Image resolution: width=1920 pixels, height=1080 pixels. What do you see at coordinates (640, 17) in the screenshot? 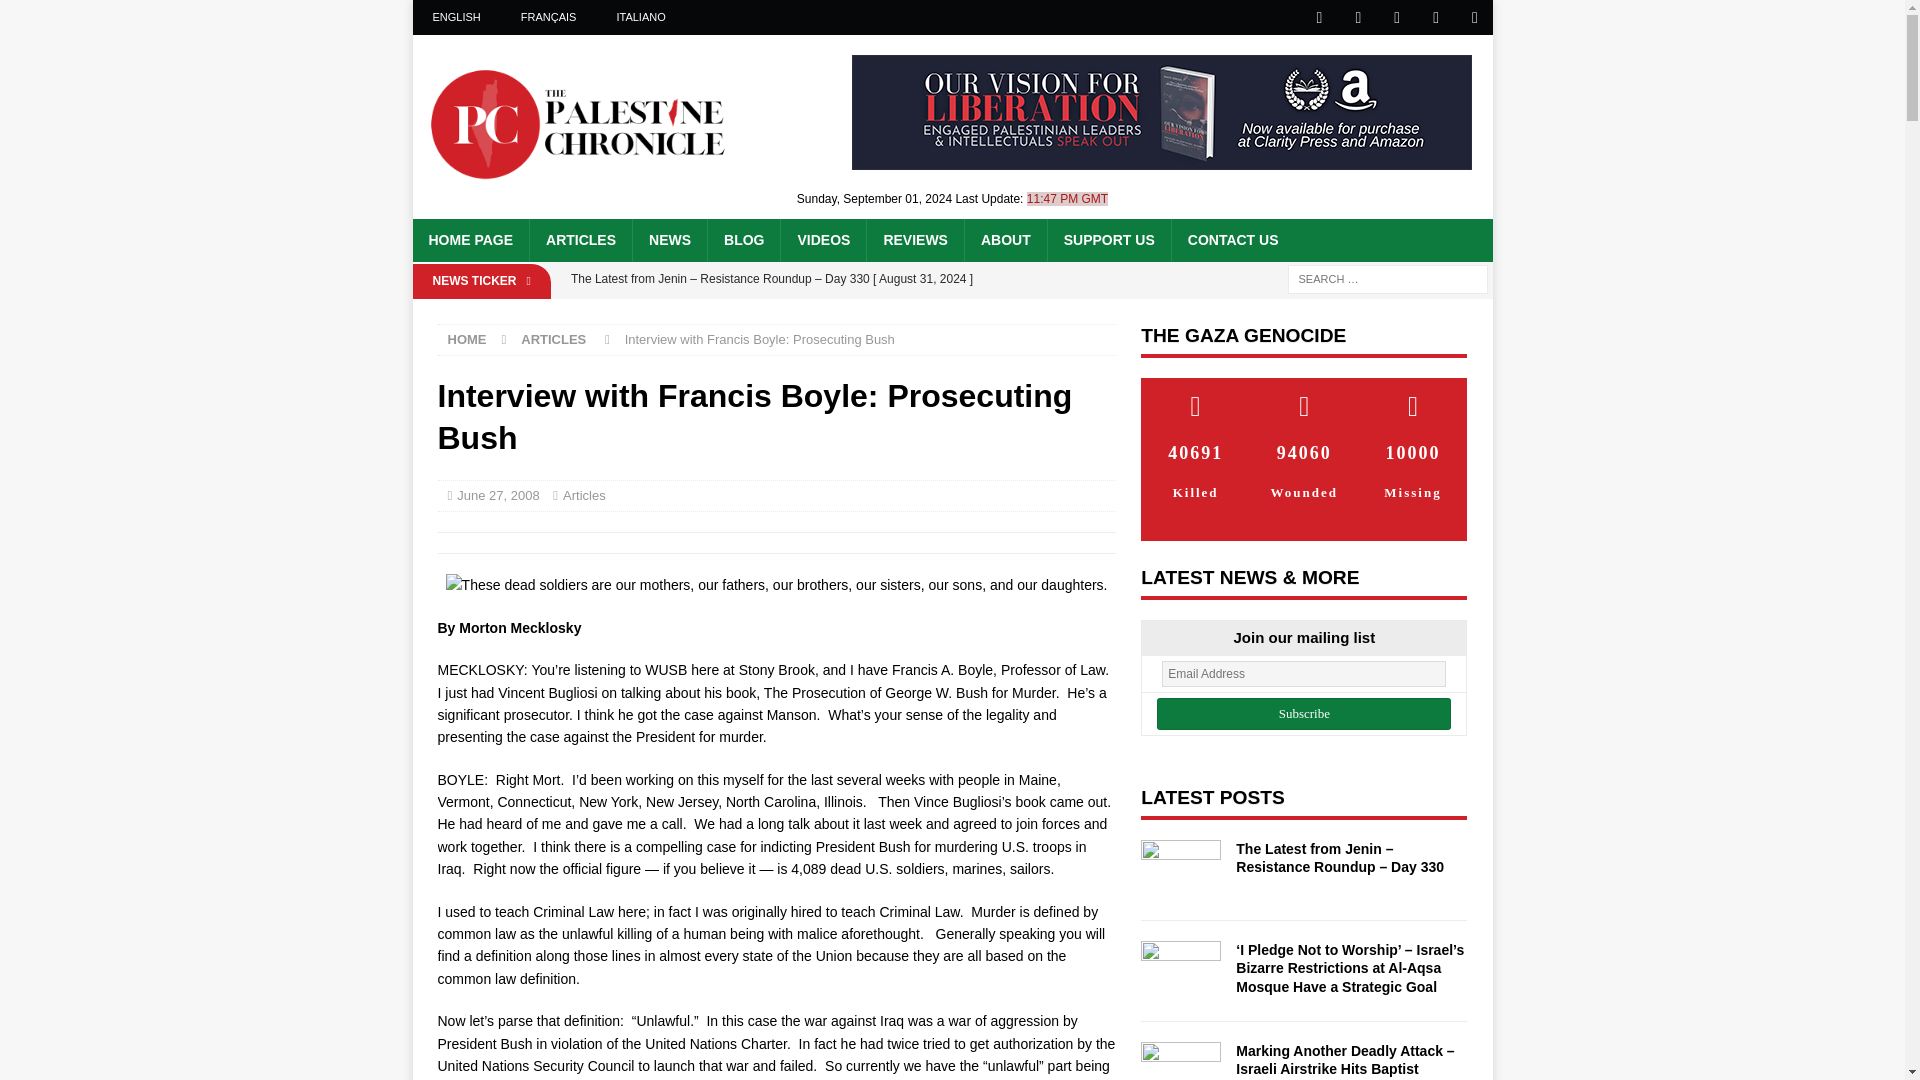
I see `ITALIANO` at bounding box center [640, 17].